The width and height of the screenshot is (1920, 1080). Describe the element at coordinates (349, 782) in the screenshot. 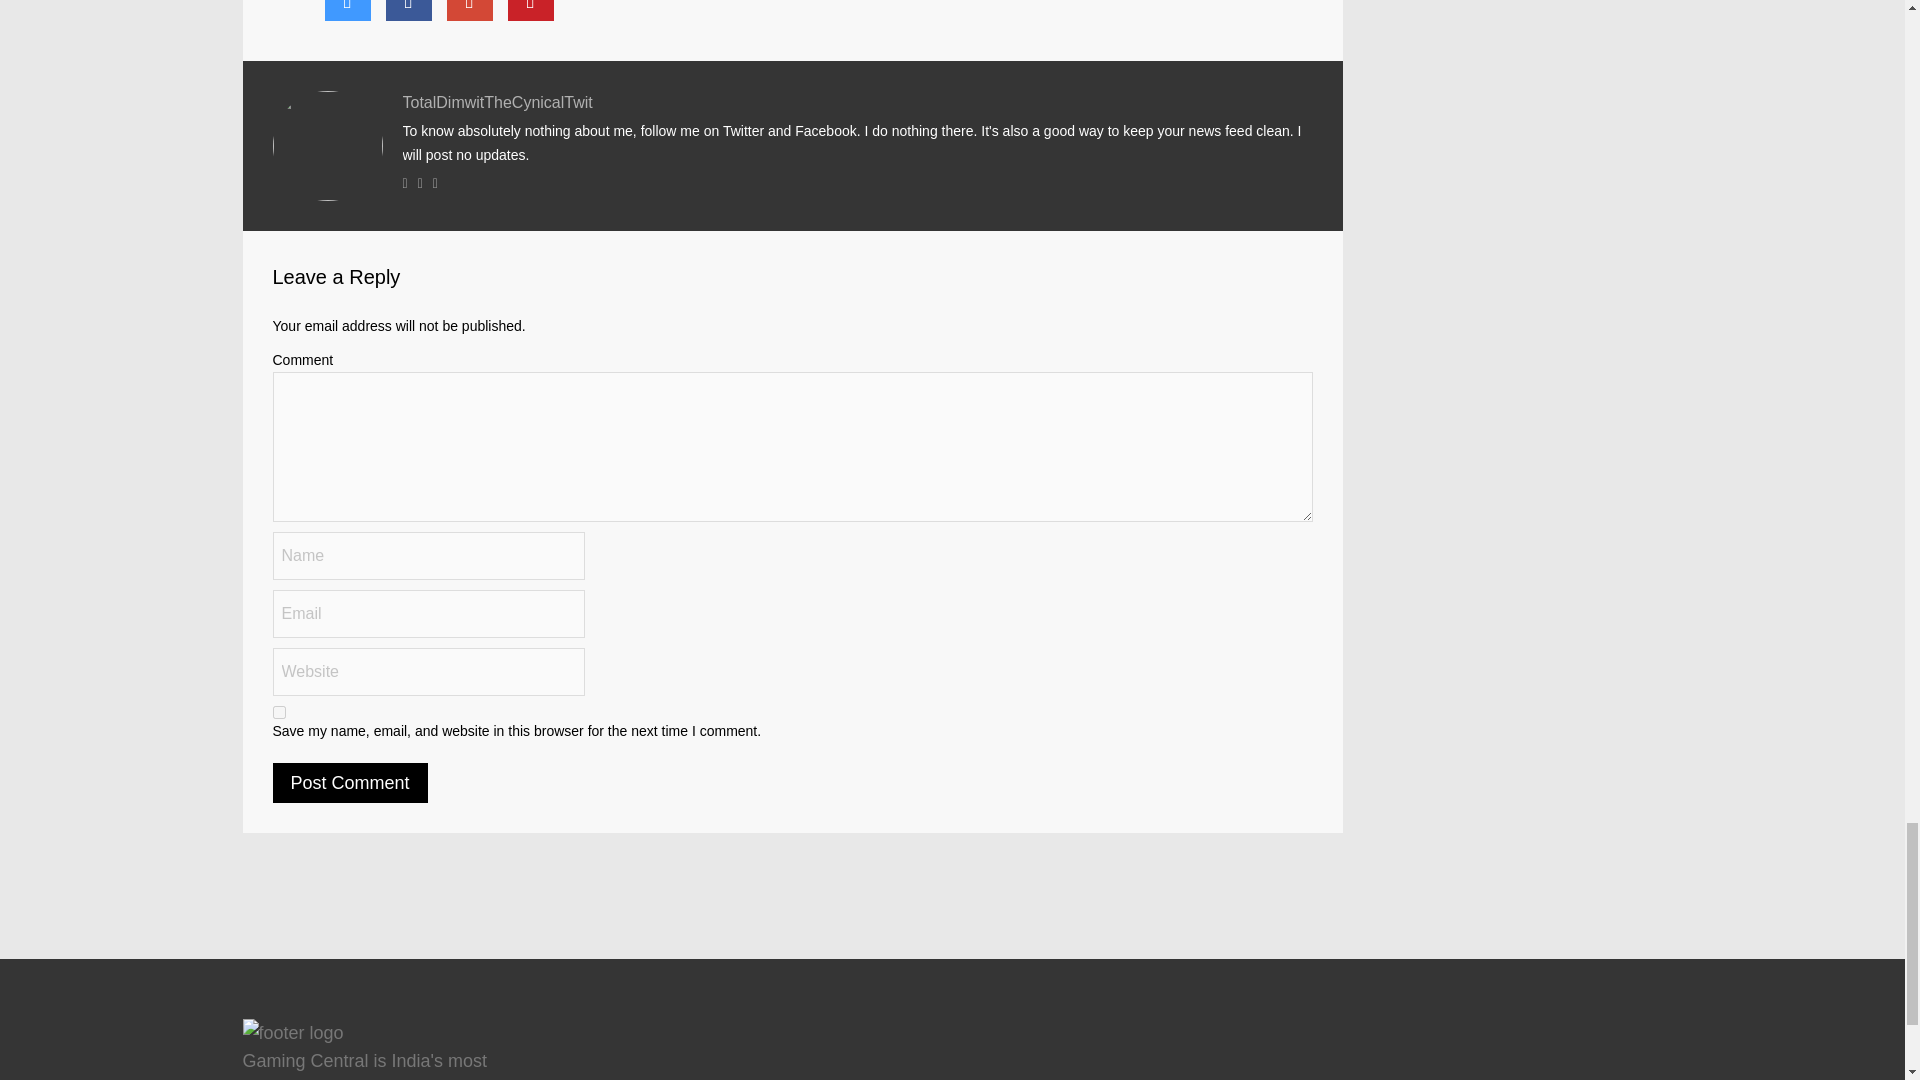

I see `Post Comment` at that location.